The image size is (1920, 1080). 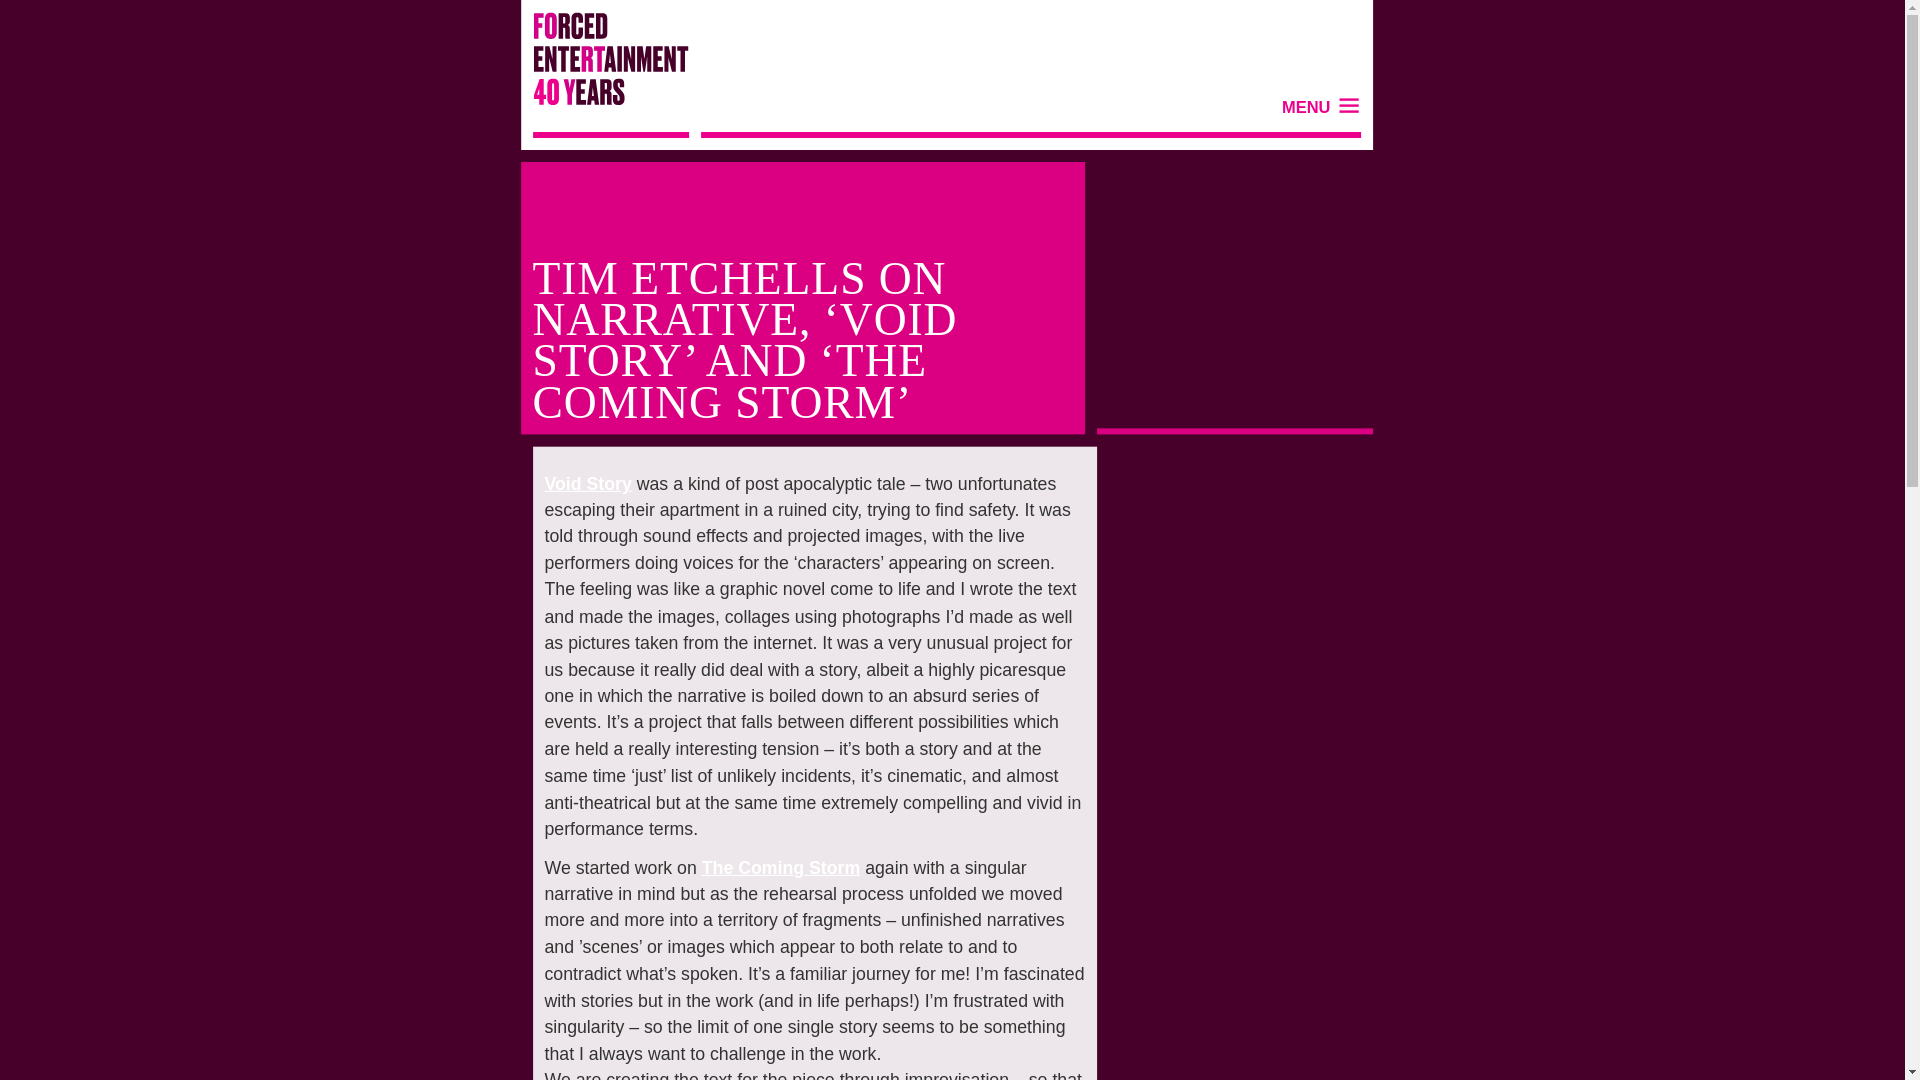 I want to click on Forced Entertainment, so click(x=596, y=64).